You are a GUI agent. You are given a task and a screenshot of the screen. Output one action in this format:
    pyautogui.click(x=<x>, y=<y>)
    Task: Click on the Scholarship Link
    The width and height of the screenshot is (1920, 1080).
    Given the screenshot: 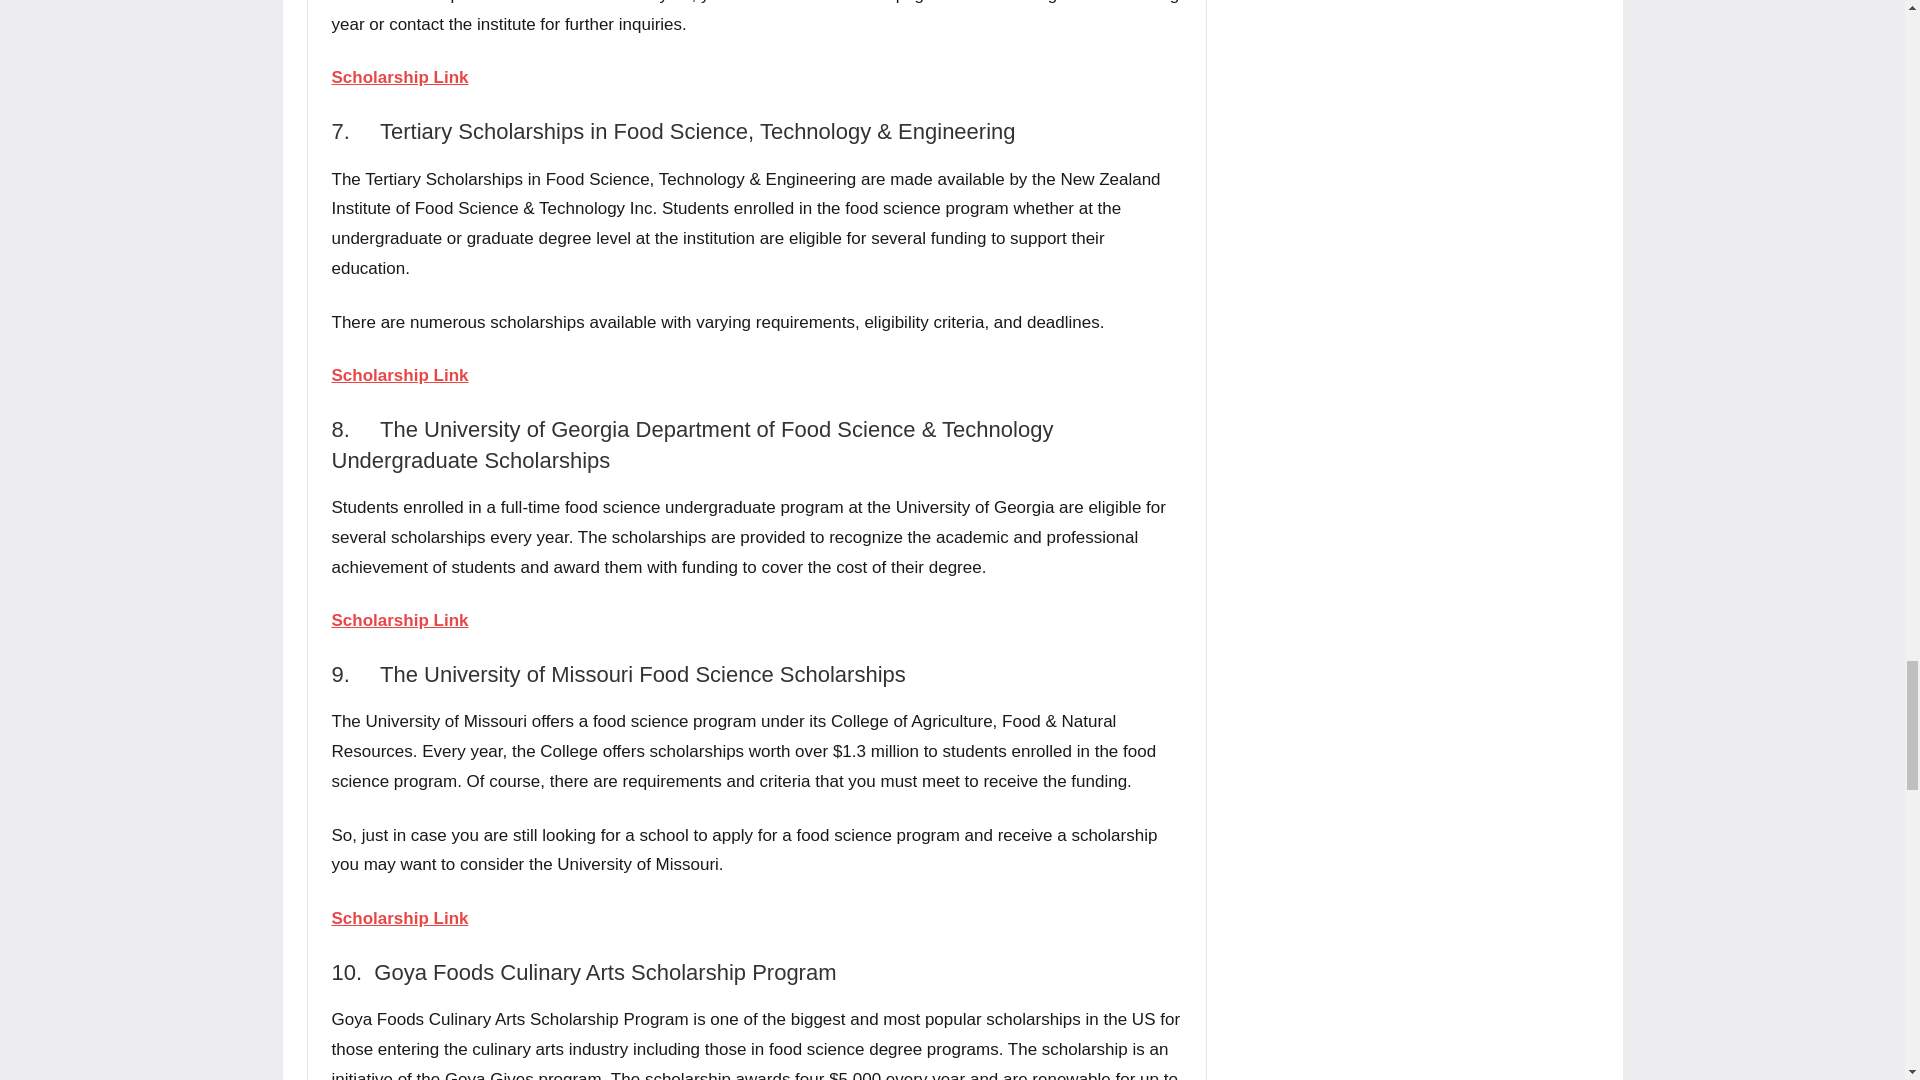 What is the action you would take?
    pyautogui.click(x=400, y=375)
    